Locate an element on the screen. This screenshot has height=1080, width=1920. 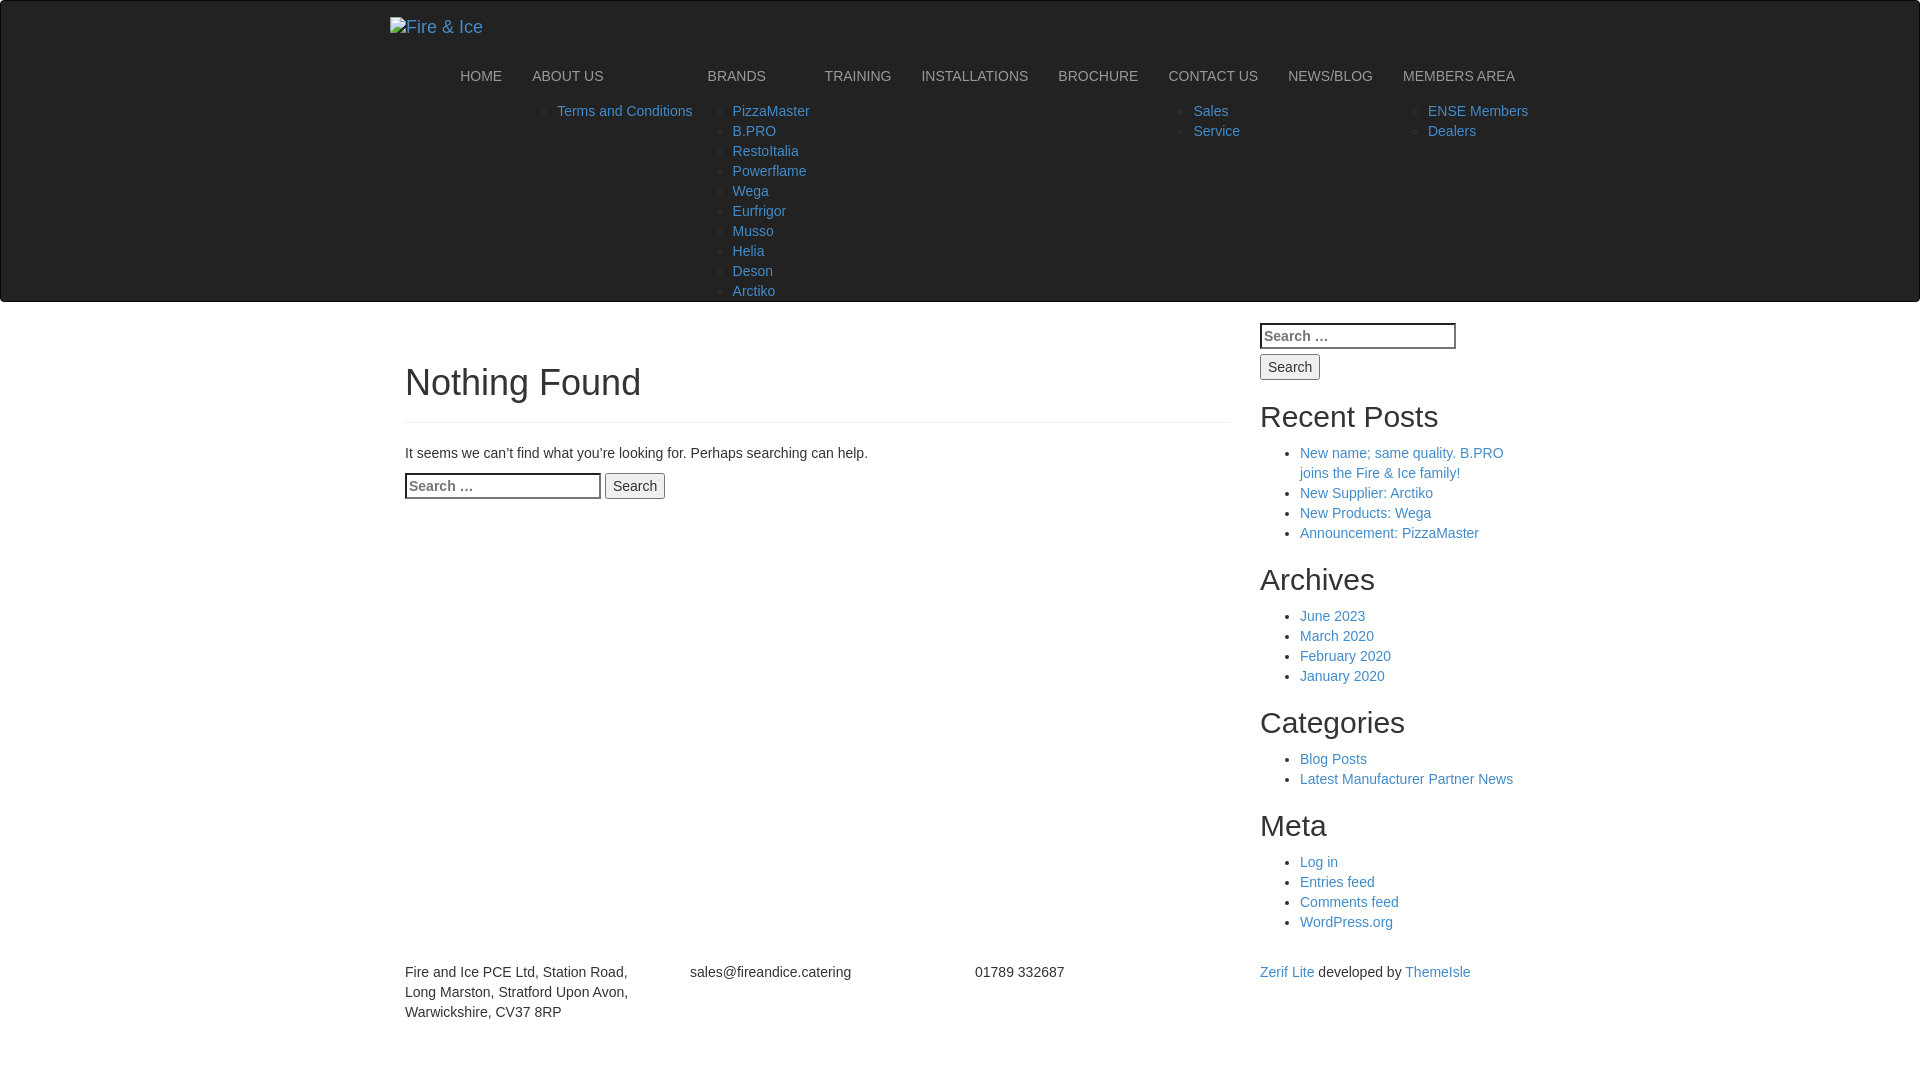
CONTACT US is located at coordinates (1213, 76).